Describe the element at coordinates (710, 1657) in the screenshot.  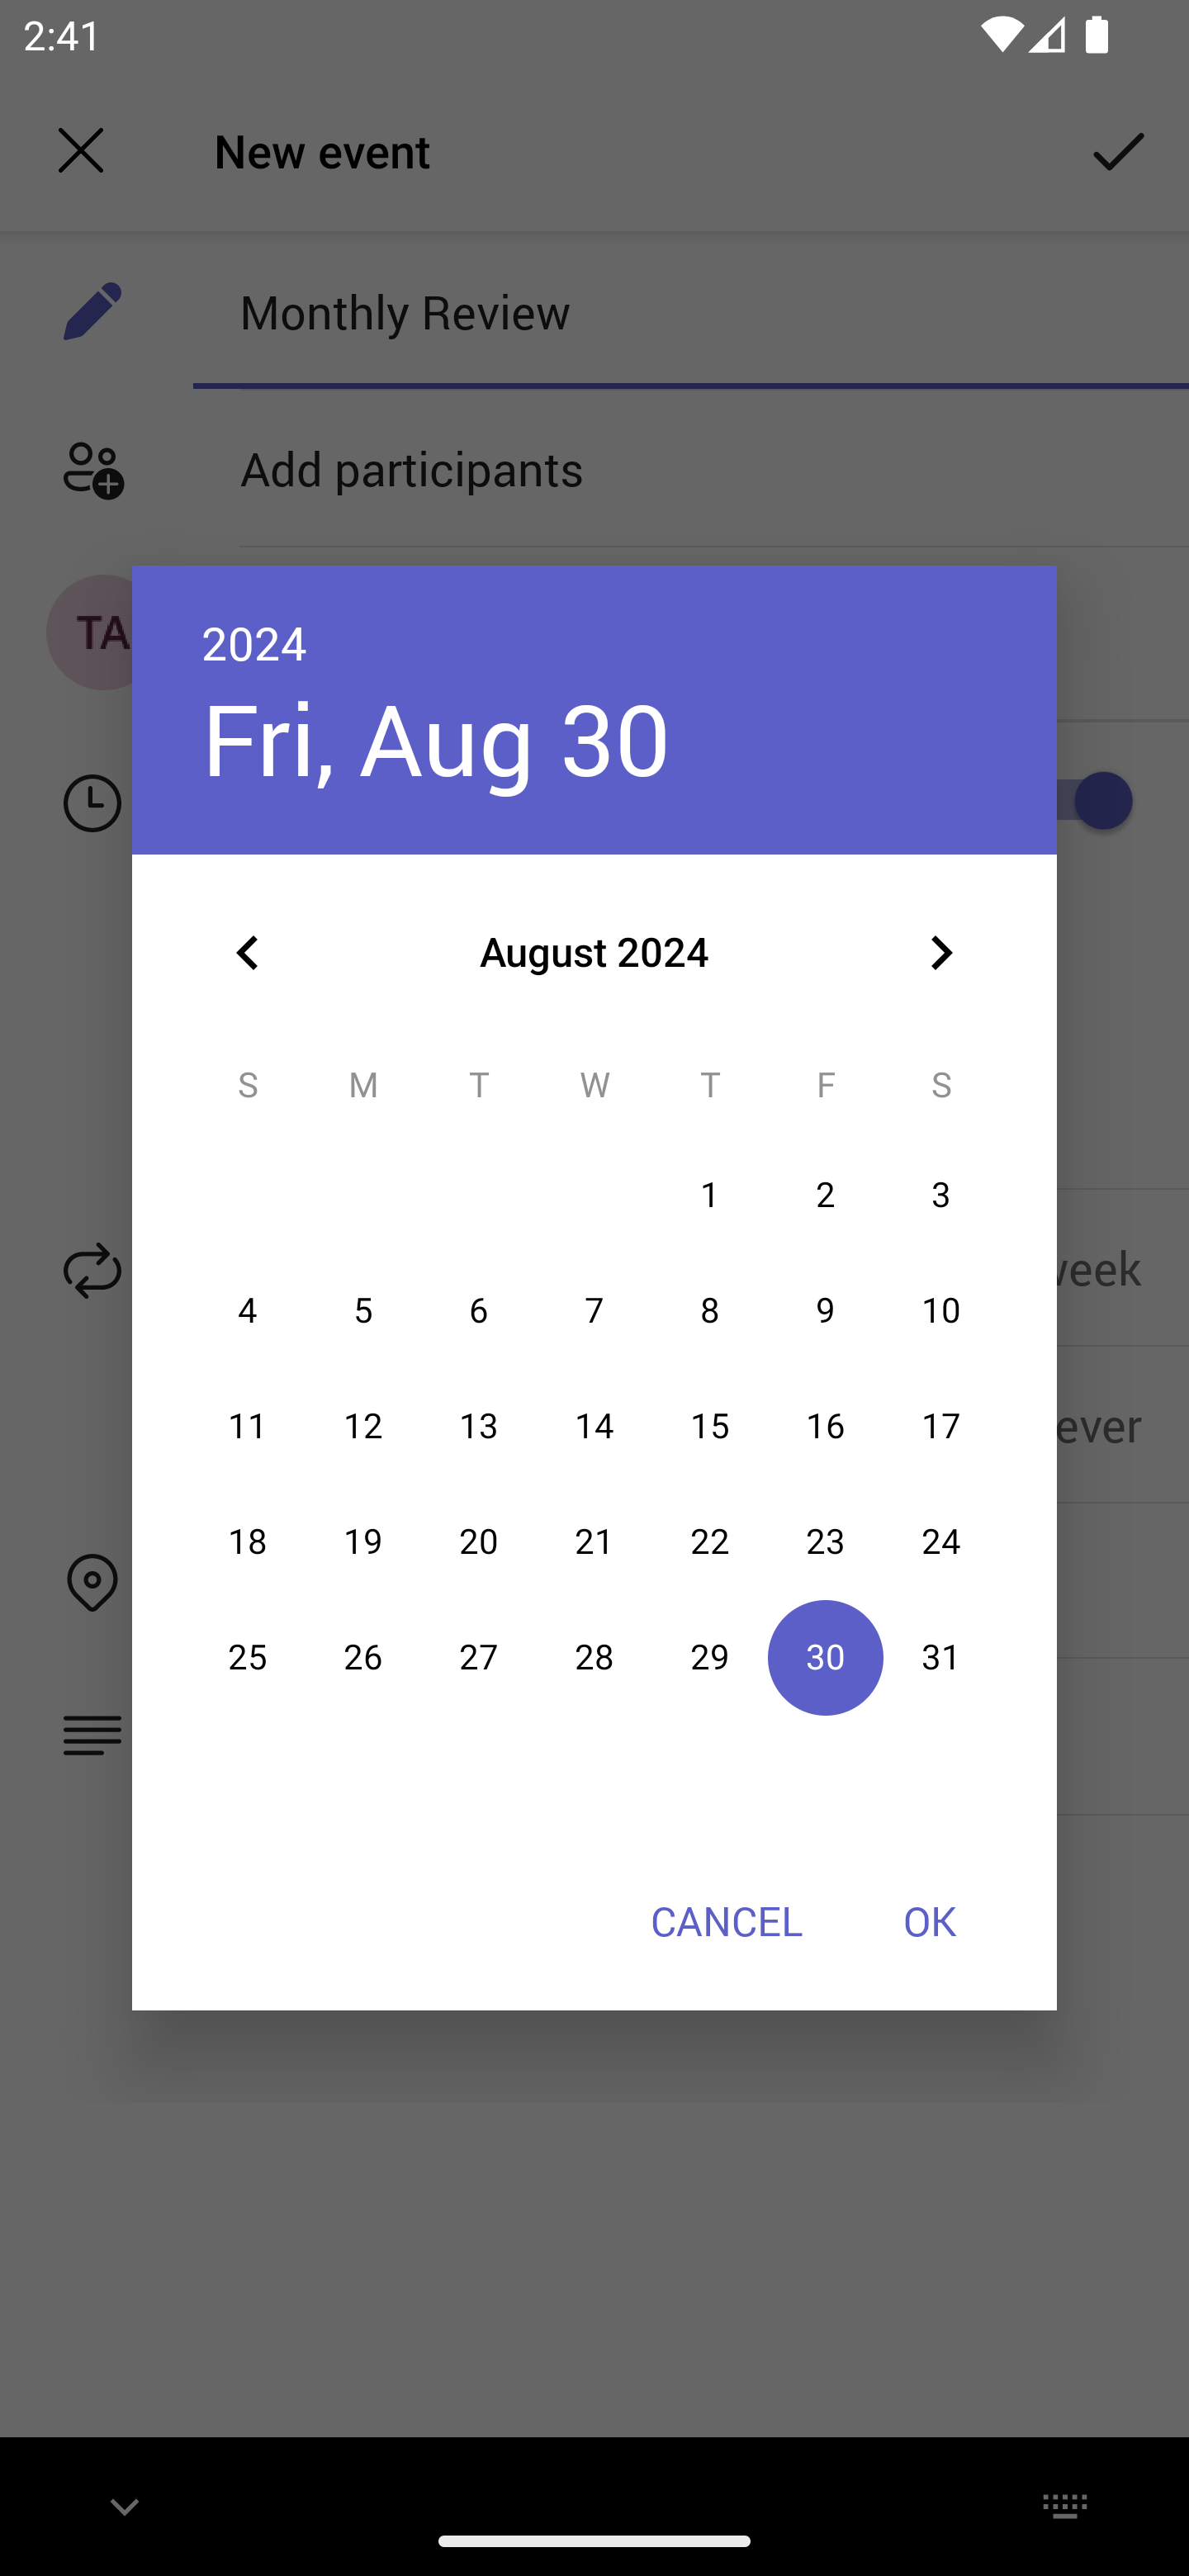
I see `29 29 August 2024` at that location.